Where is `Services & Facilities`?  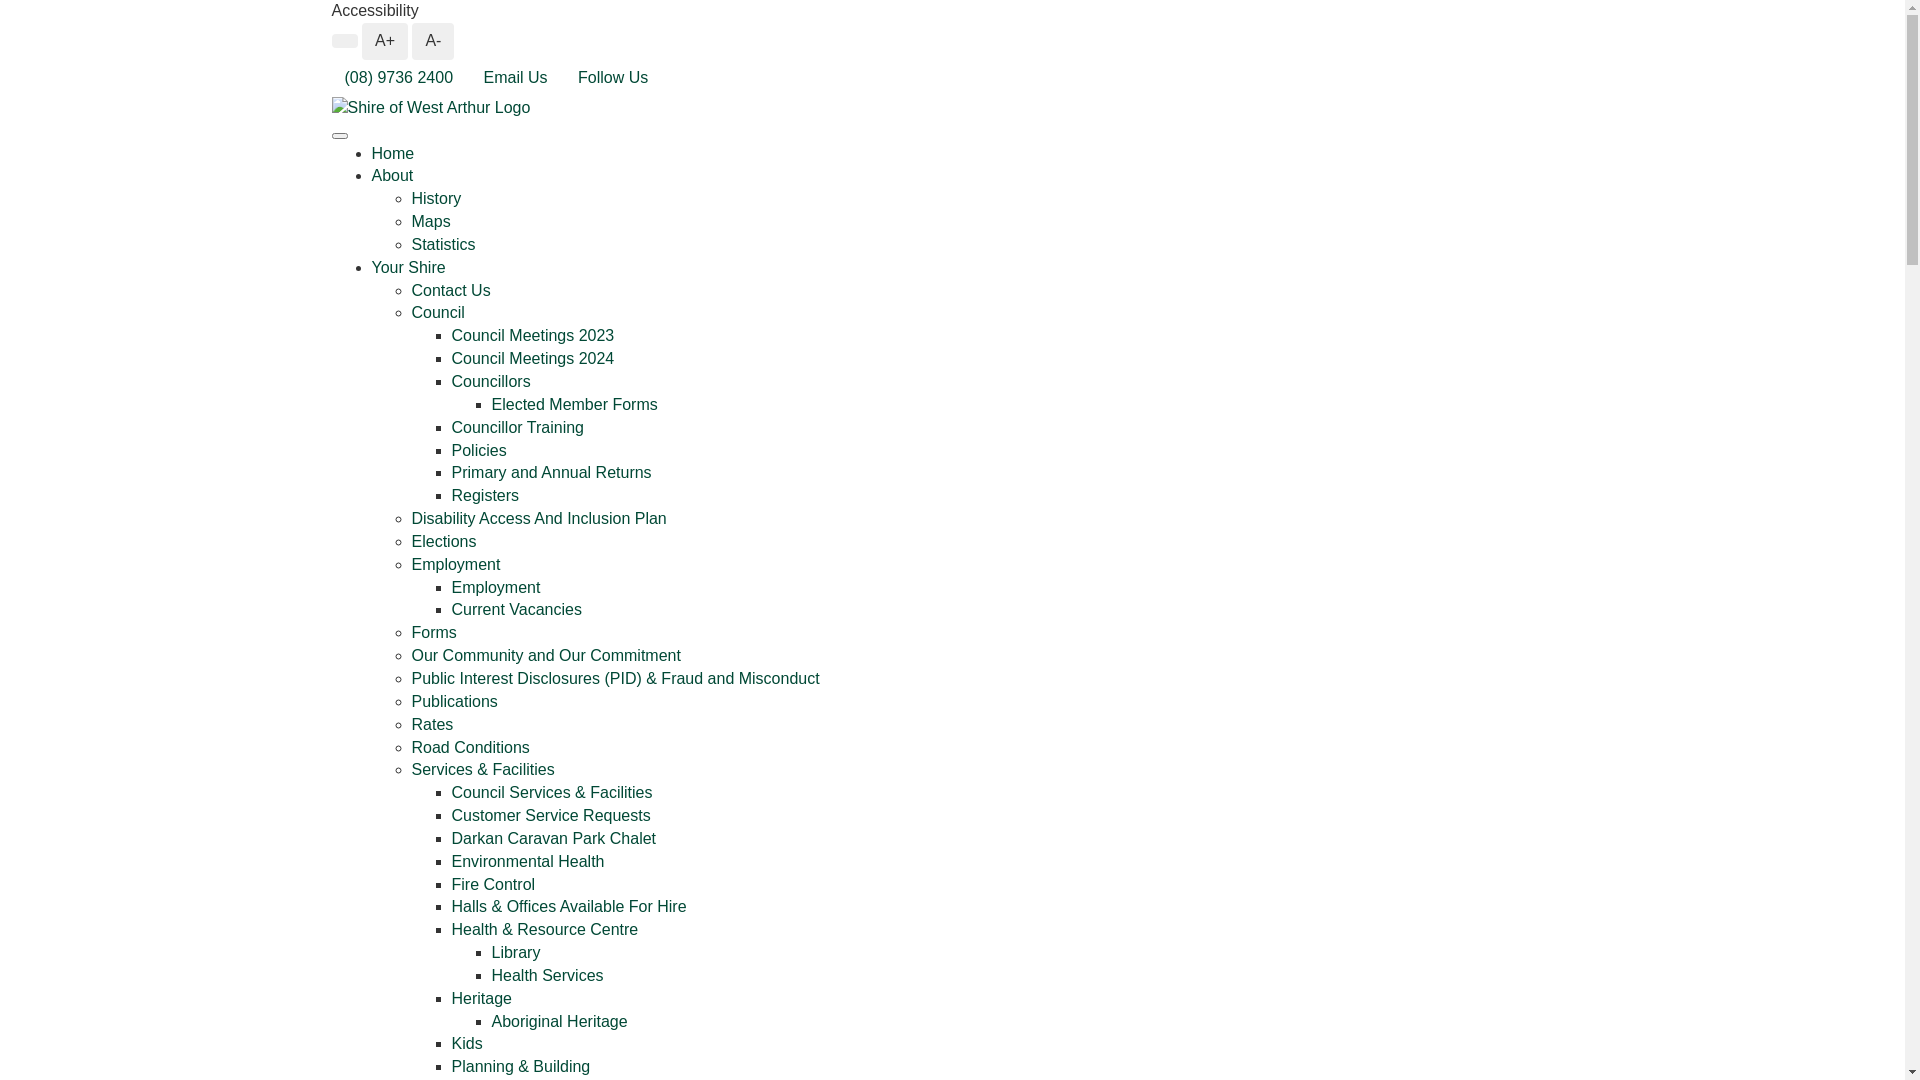 Services & Facilities is located at coordinates (484, 770).